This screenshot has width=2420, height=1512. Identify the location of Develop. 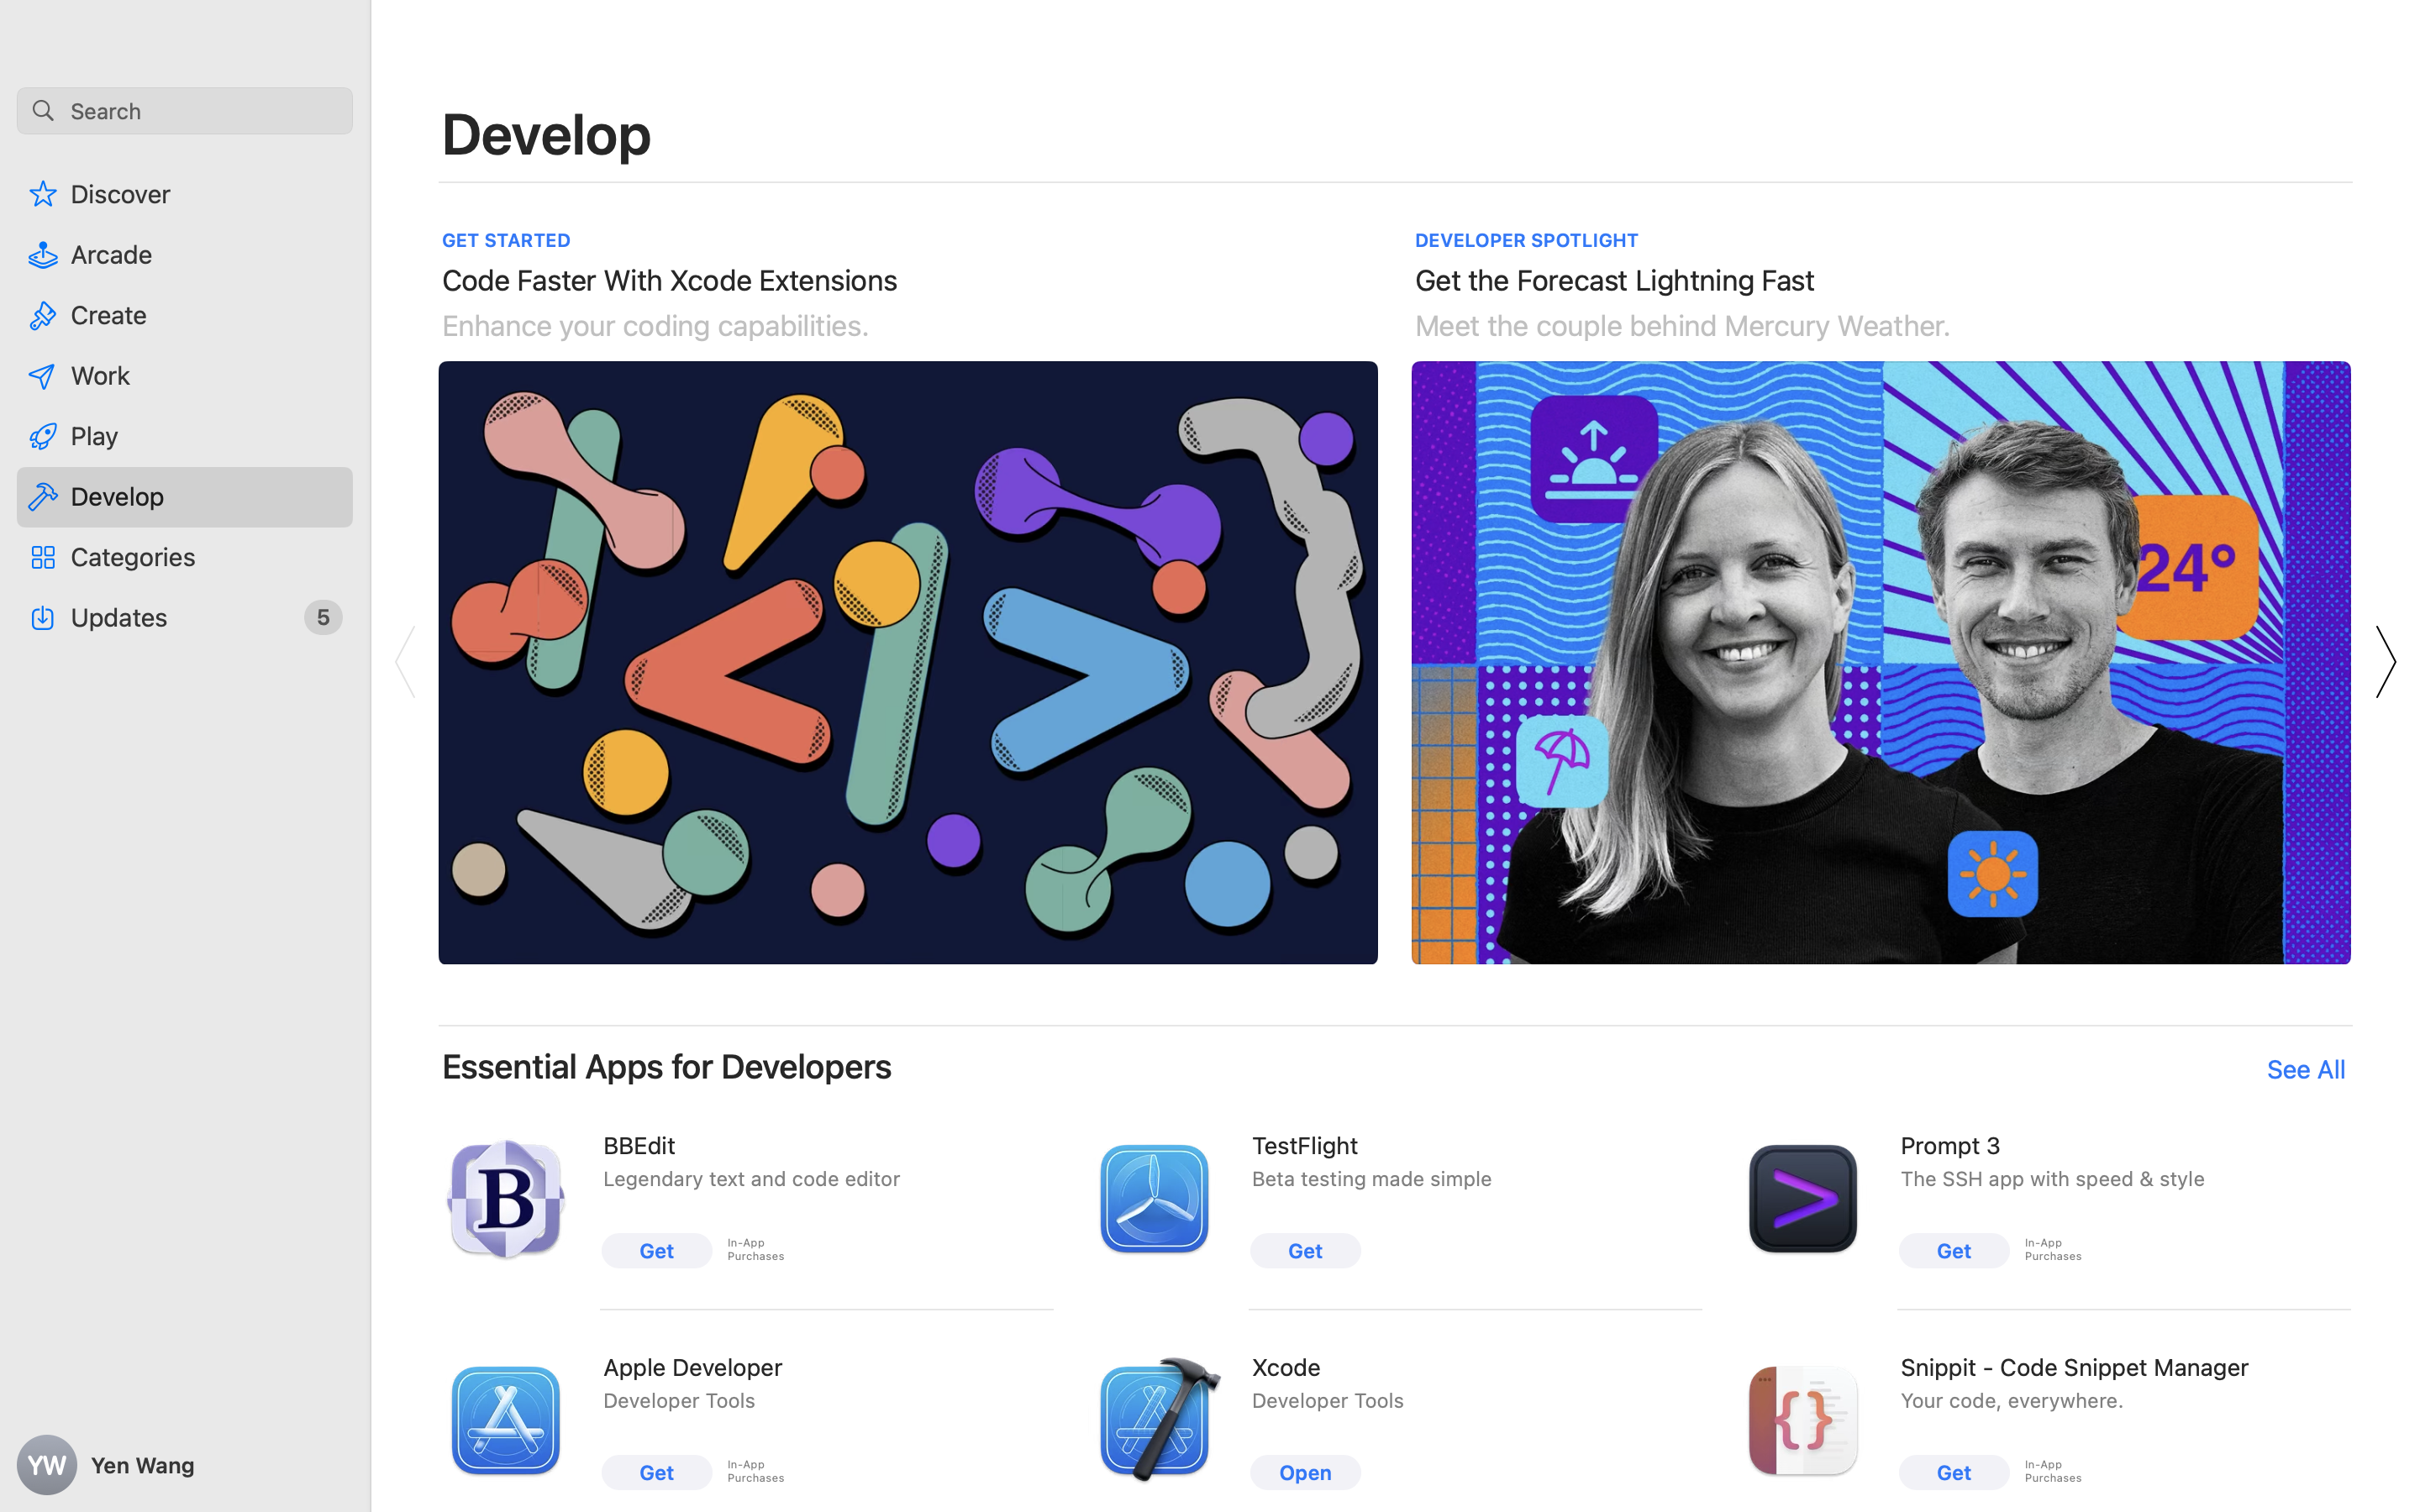
(548, 133).